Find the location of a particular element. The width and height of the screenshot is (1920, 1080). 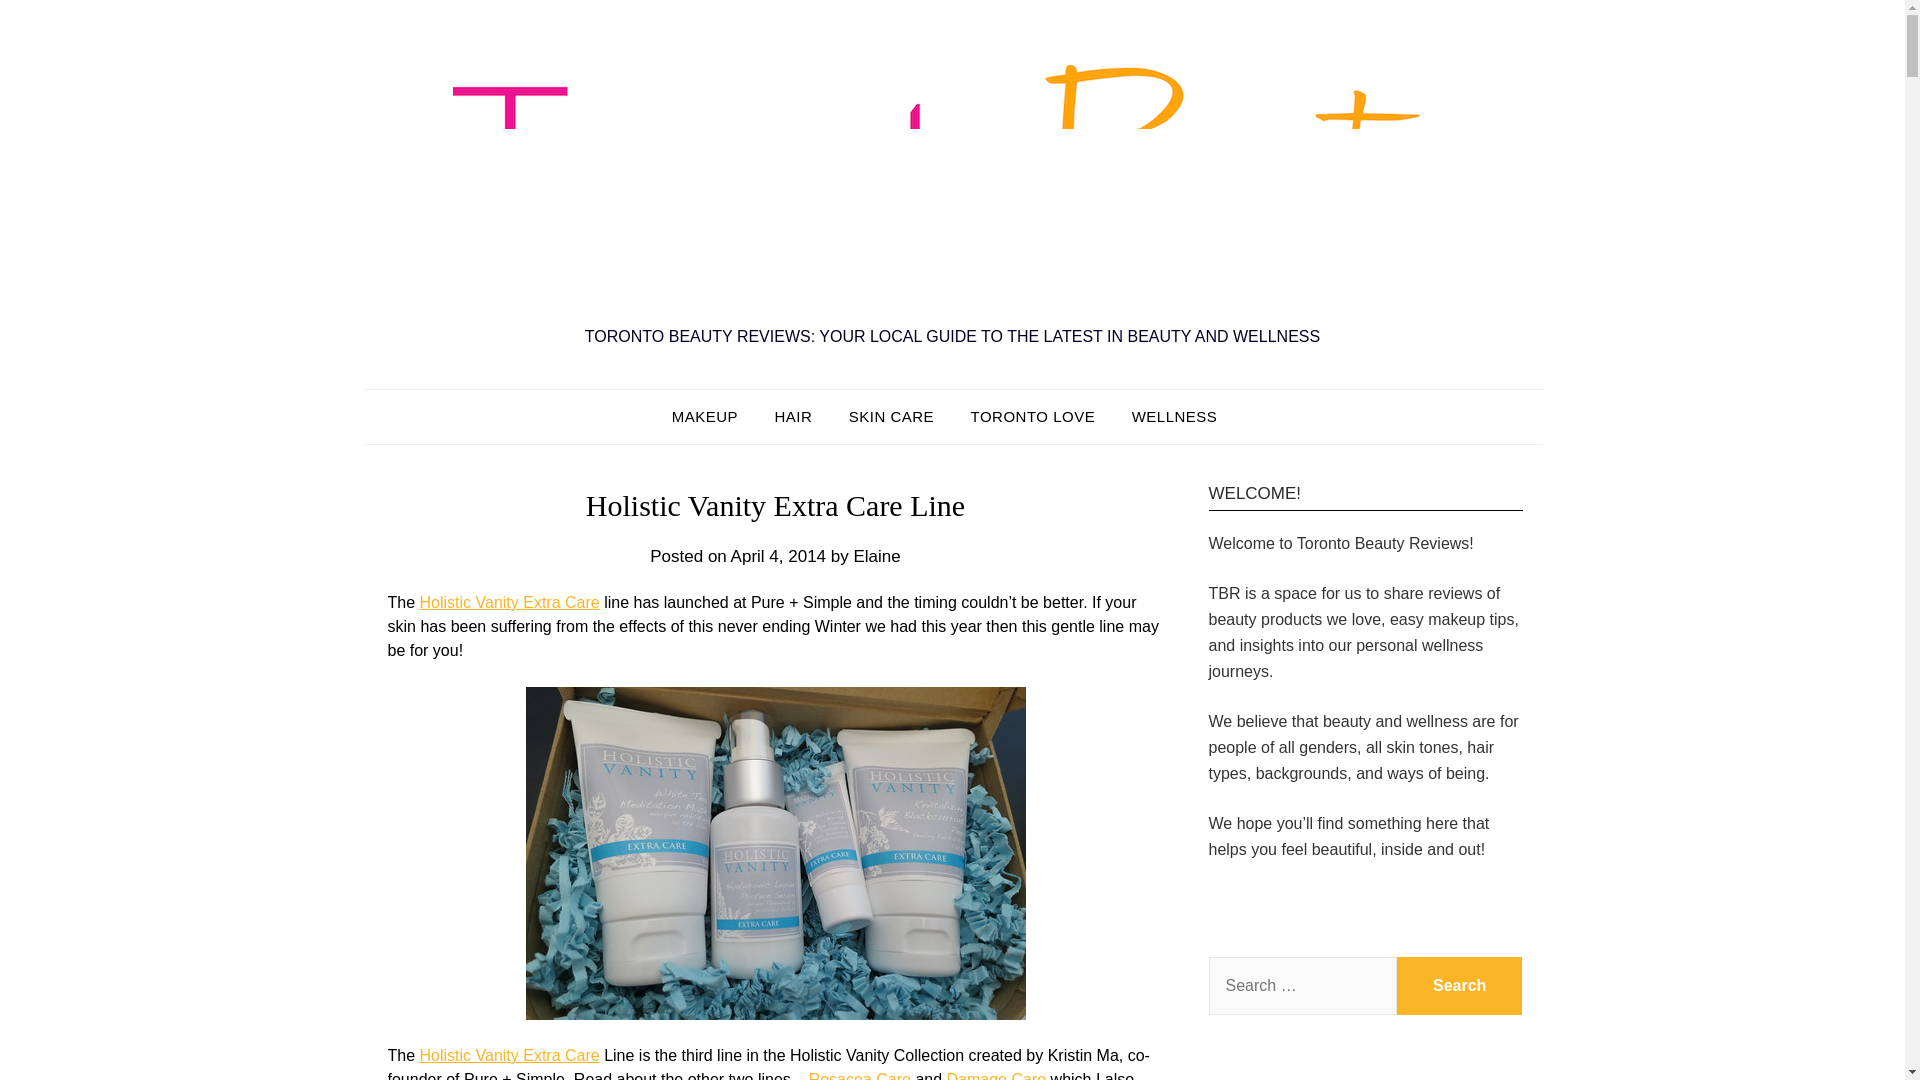

Holistic Vanity Extra Care is located at coordinates (510, 602).